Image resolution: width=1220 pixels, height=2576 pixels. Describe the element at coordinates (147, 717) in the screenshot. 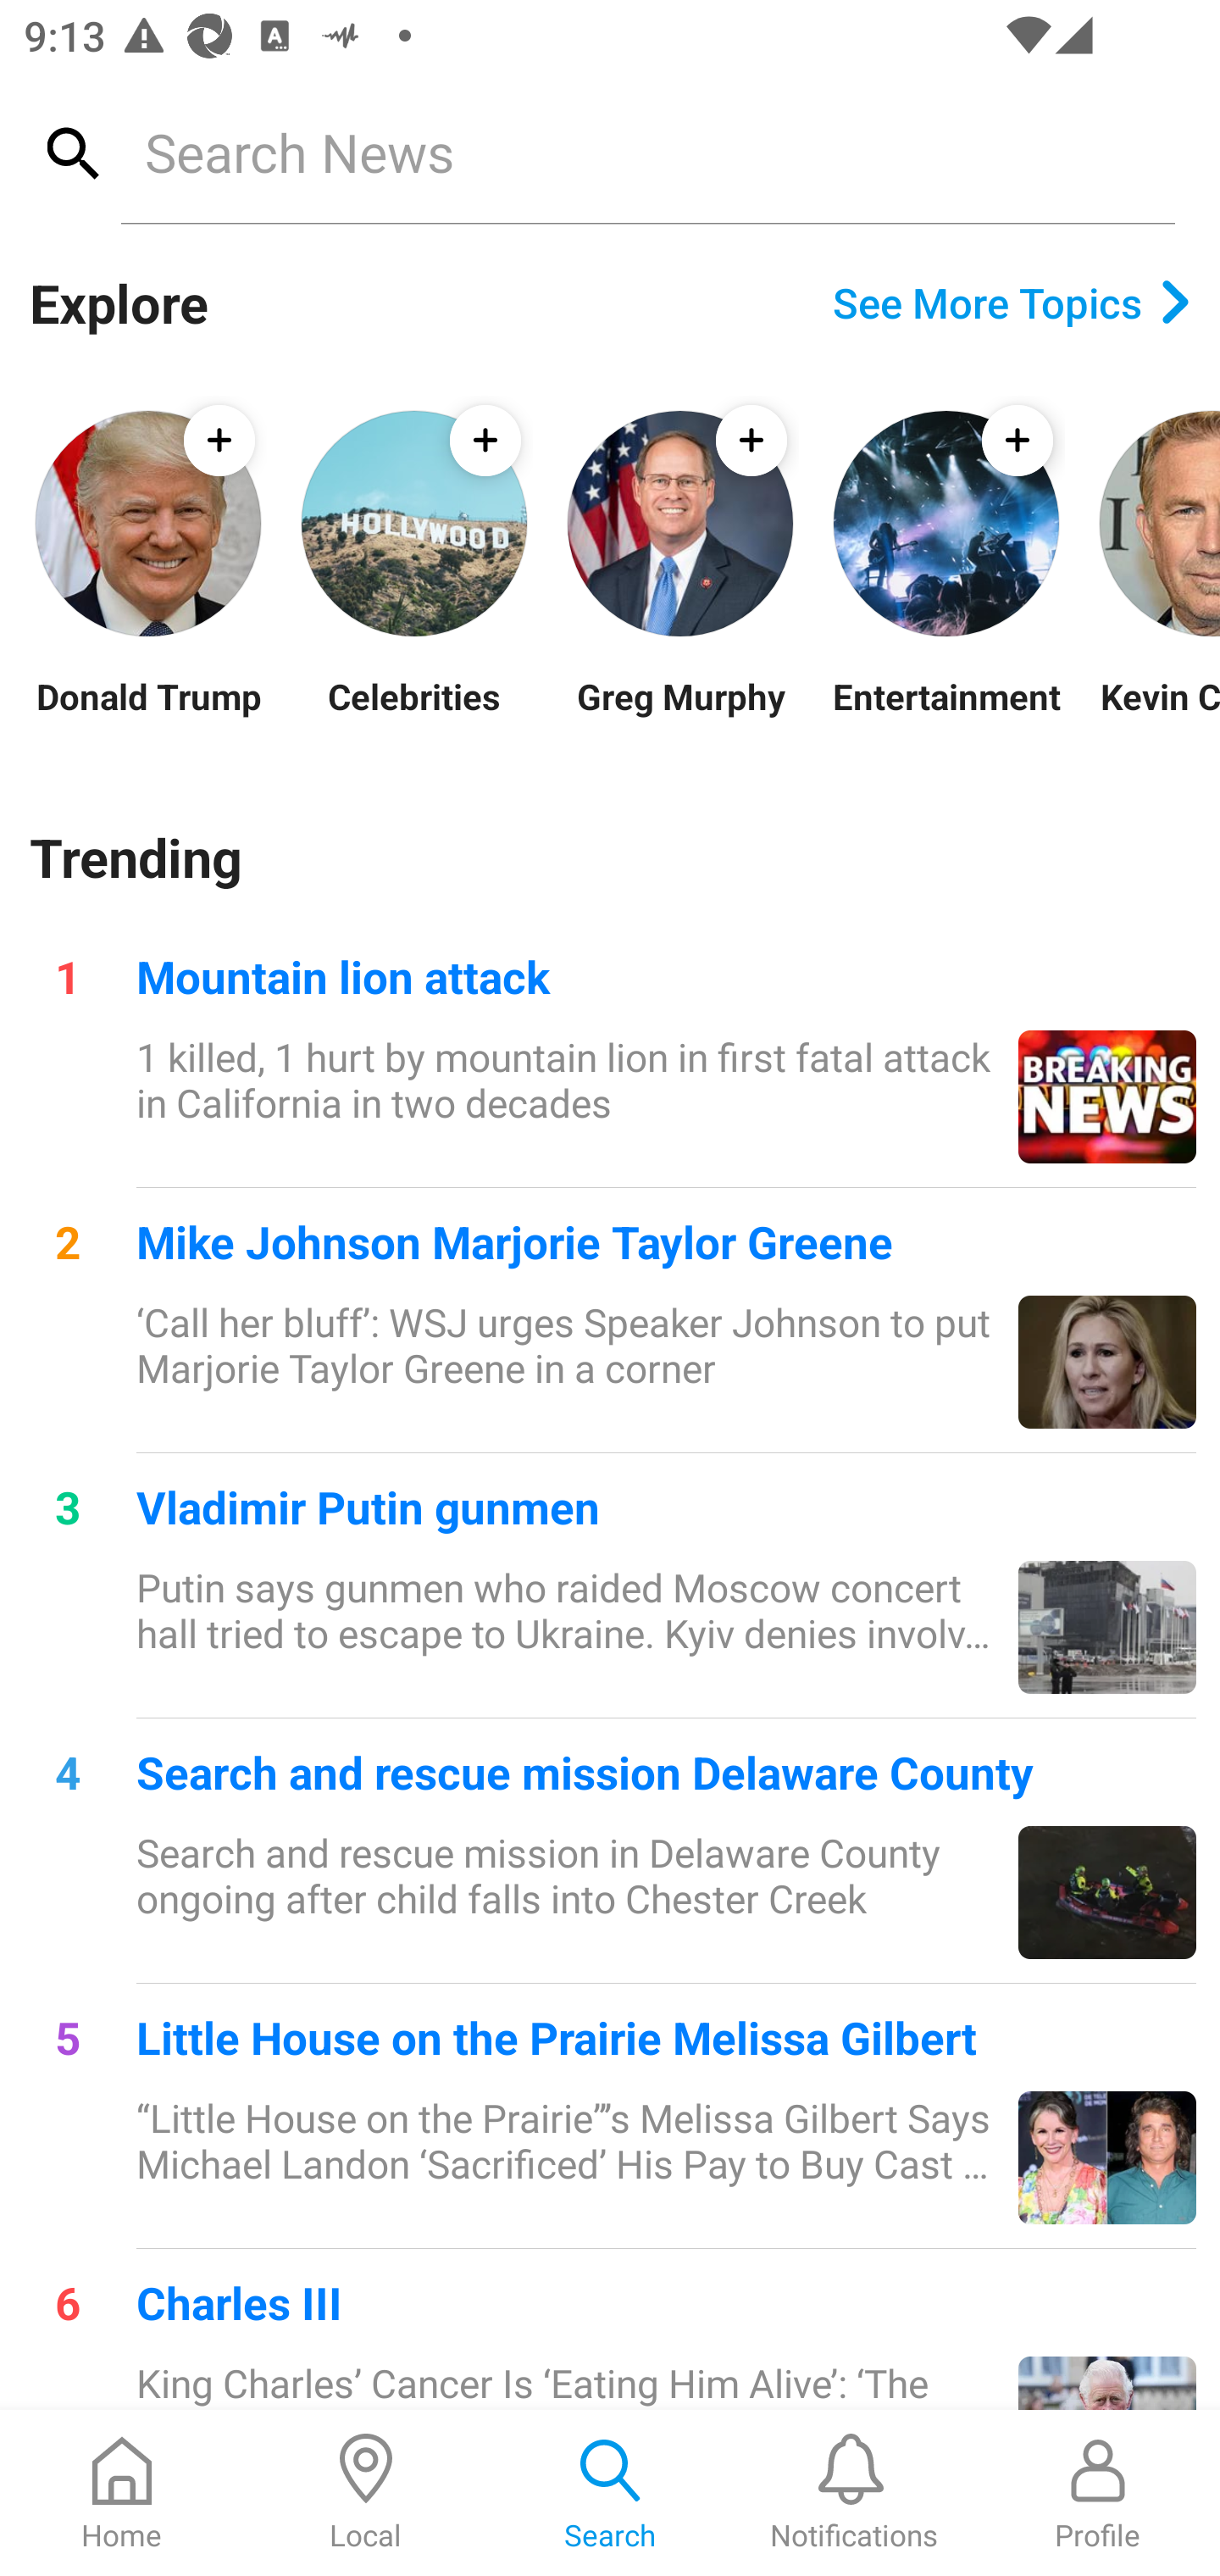

I see `Donald Trump` at that location.